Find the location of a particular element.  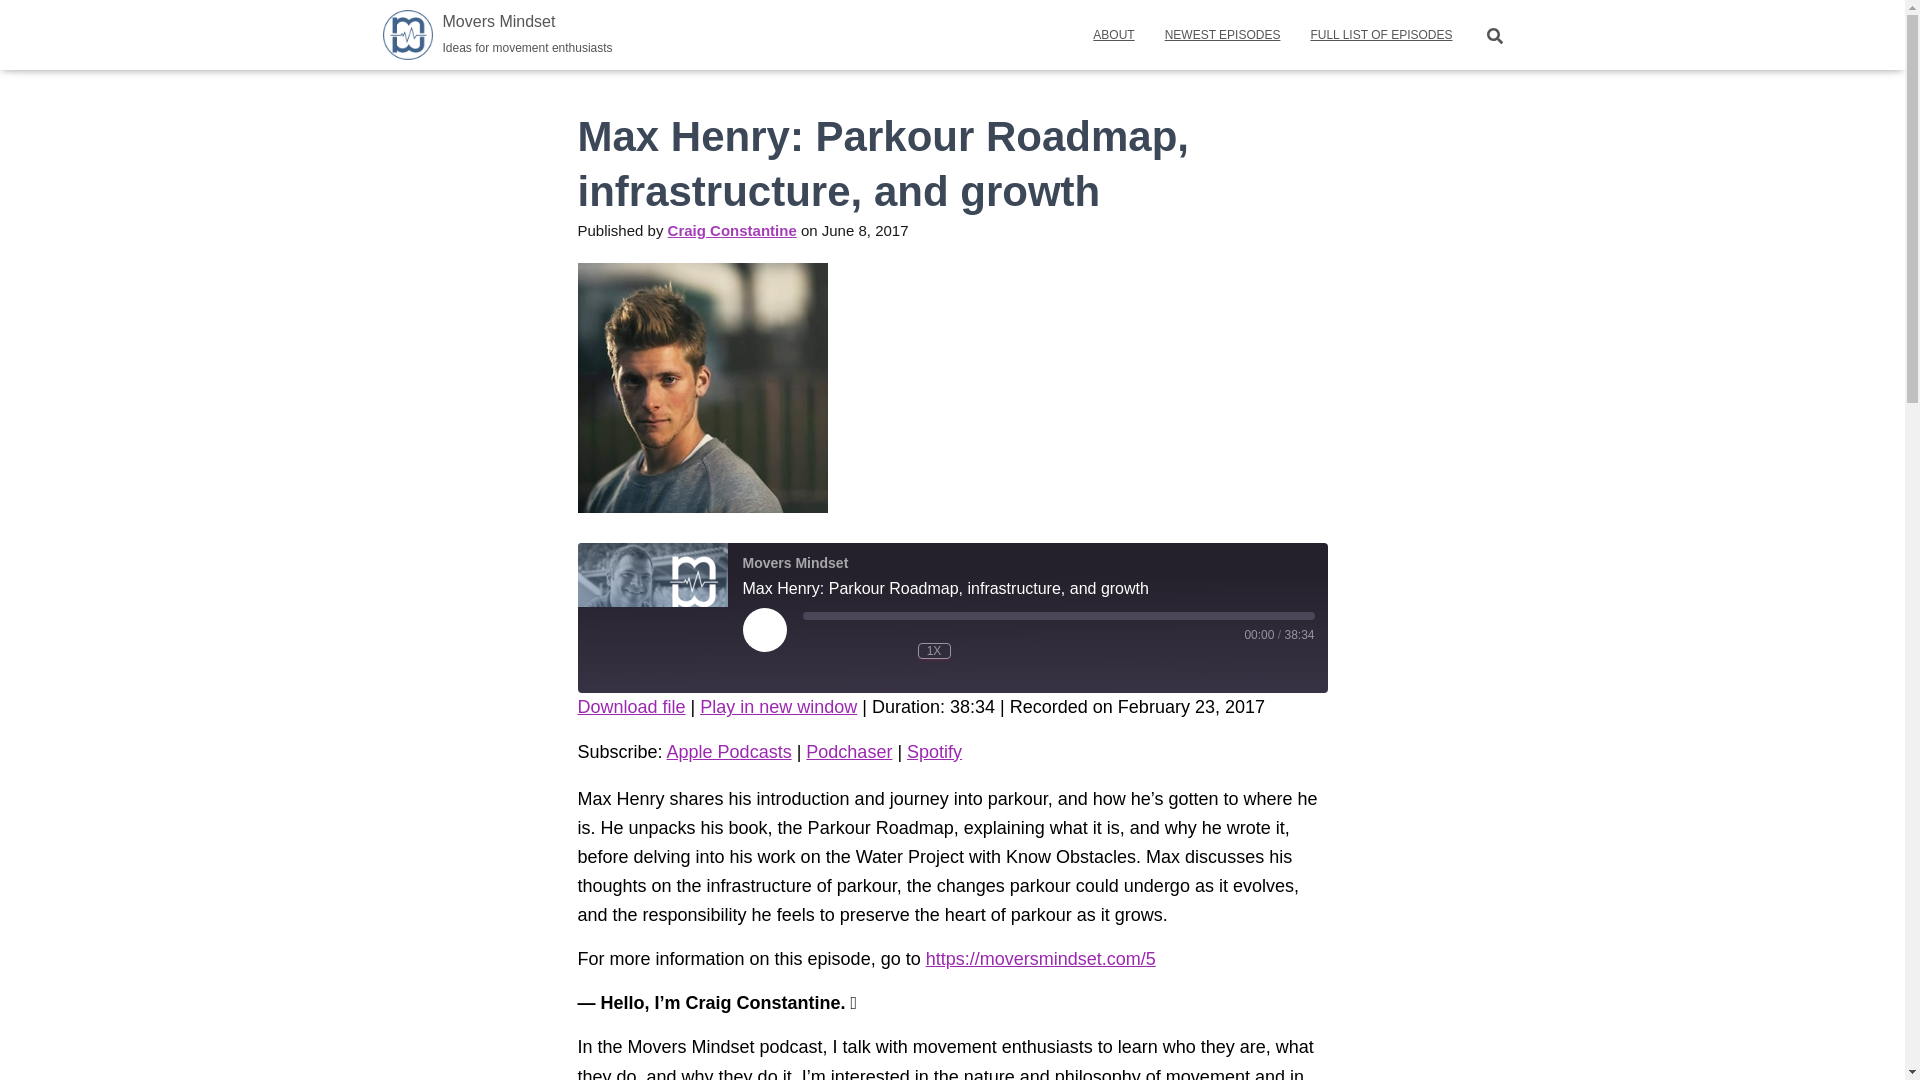

NEWEST EPISODES is located at coordinates (1223, 34).